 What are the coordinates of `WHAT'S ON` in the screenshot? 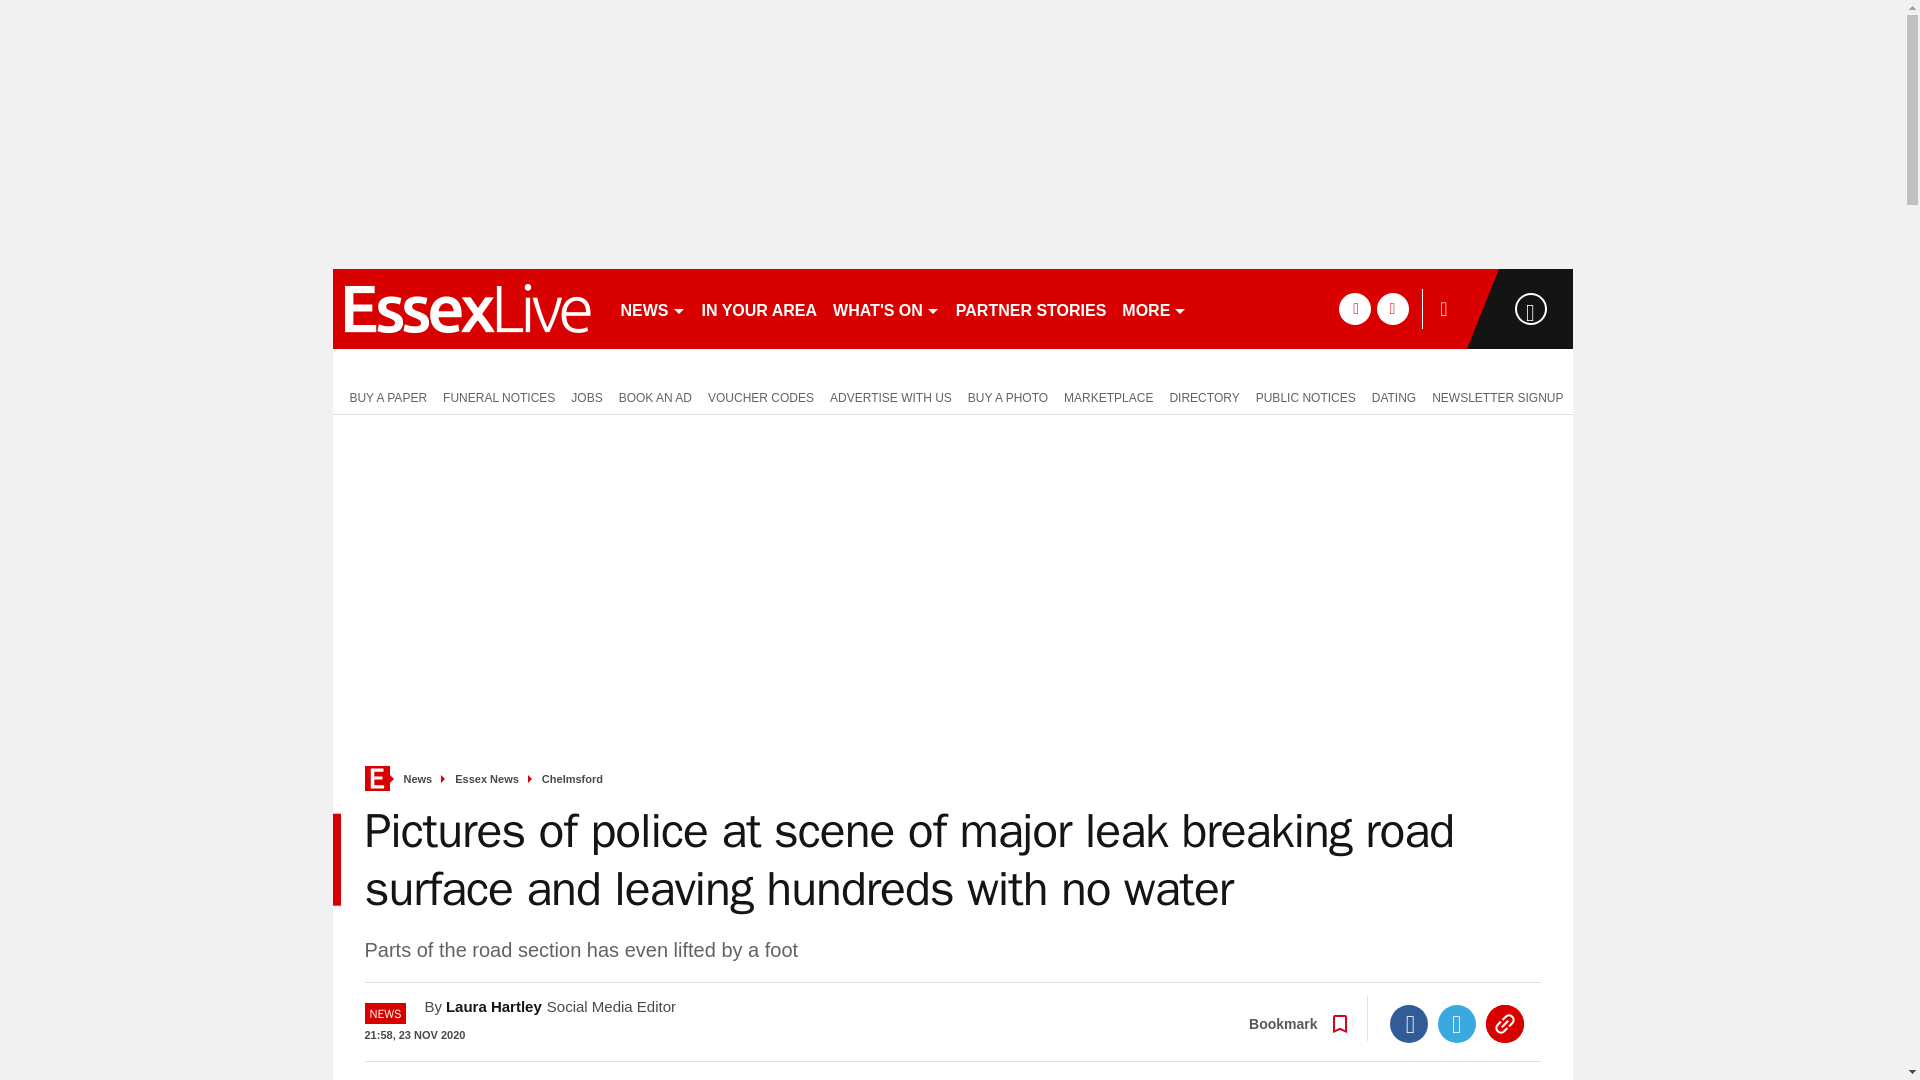 It's located at (886, 308).